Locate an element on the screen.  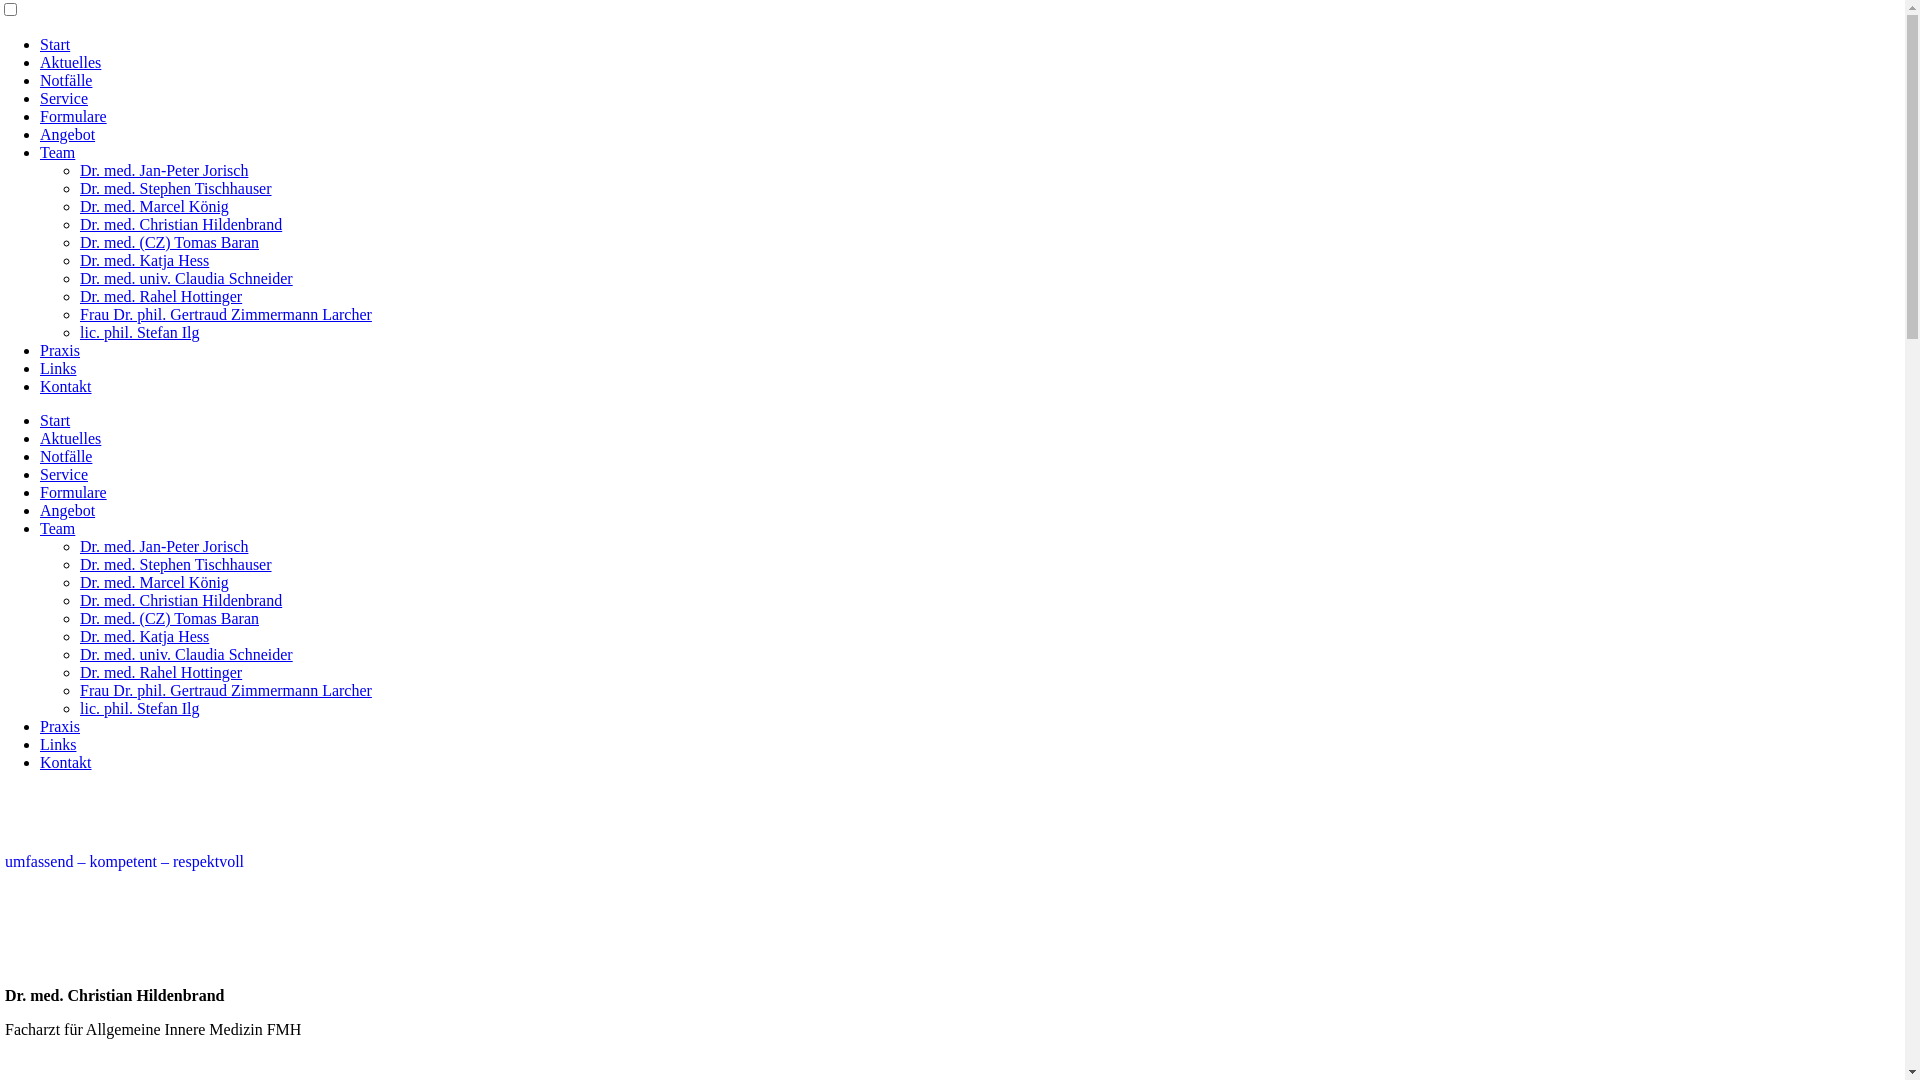
Dr. med. Rahel Hottinger is located at coordinates (161, 296).